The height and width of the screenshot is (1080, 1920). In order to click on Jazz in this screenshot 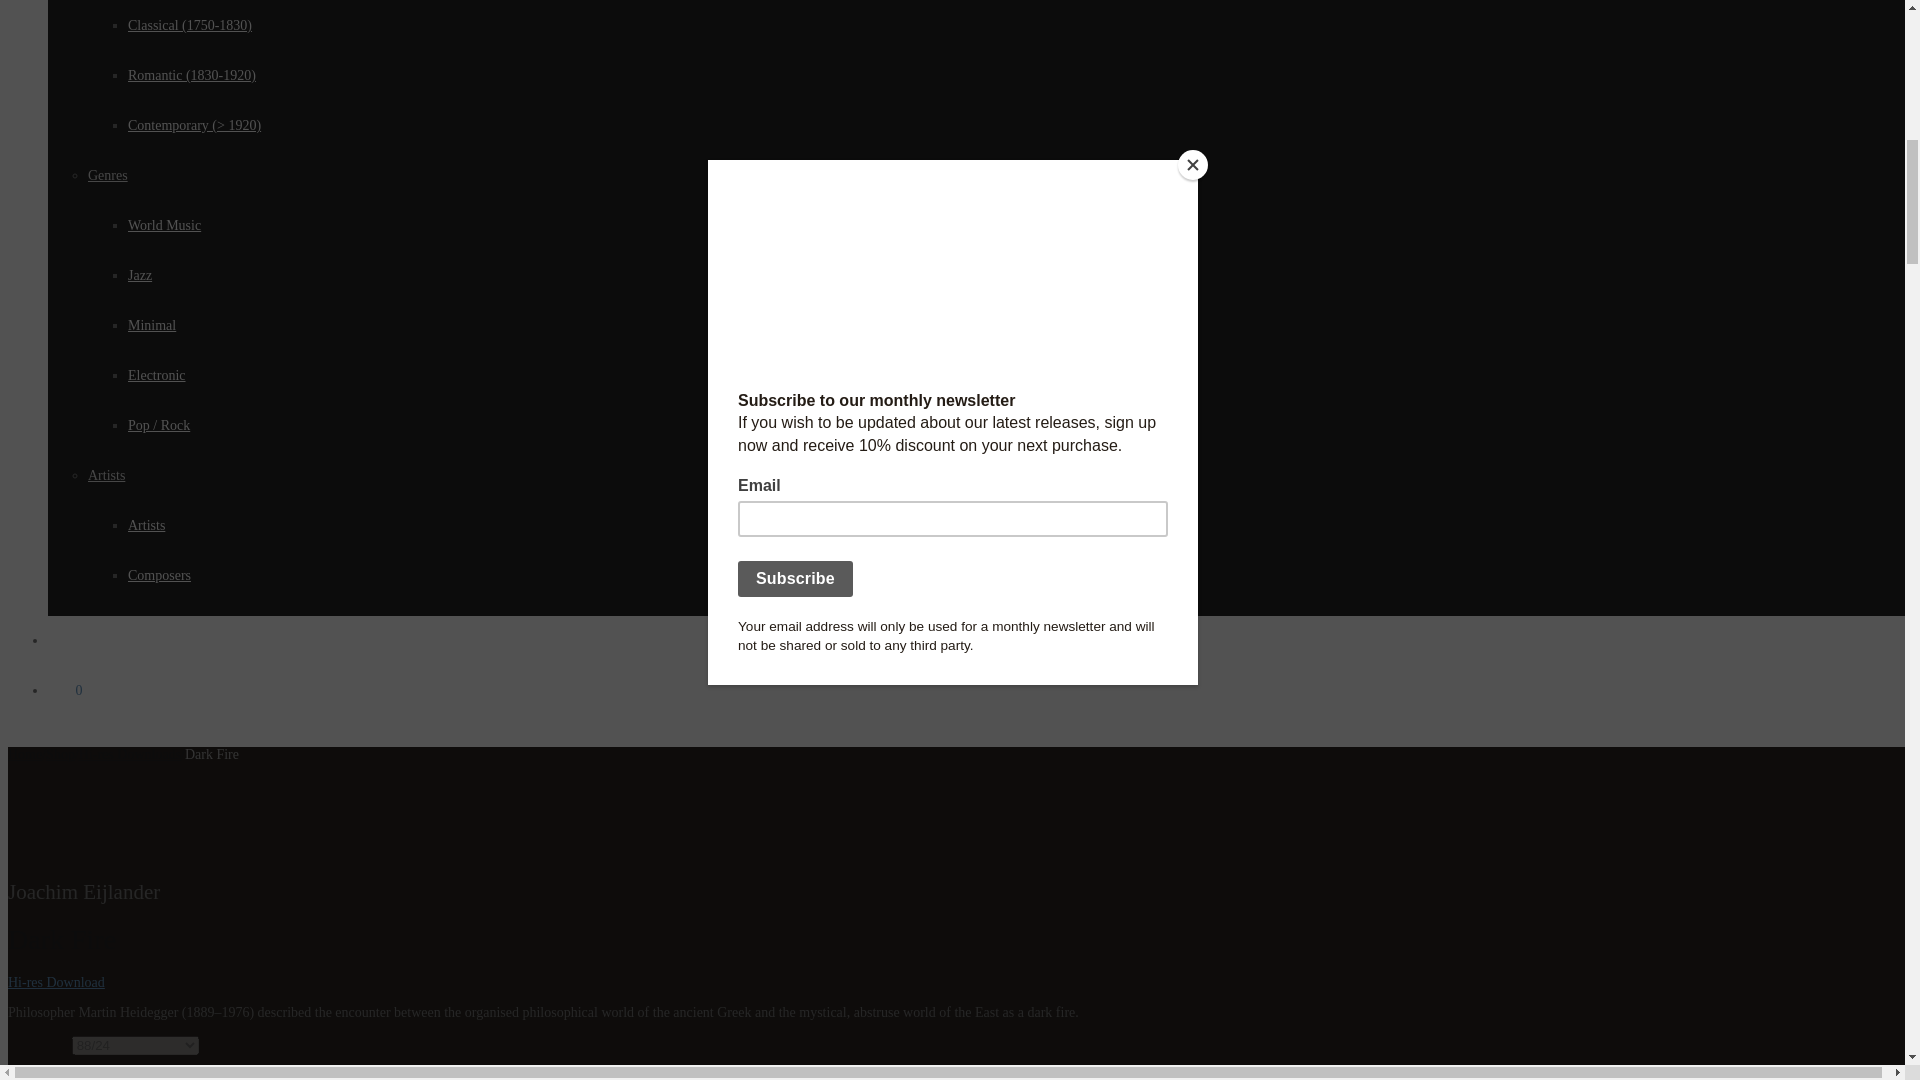, I will do `click(140, 274)`.